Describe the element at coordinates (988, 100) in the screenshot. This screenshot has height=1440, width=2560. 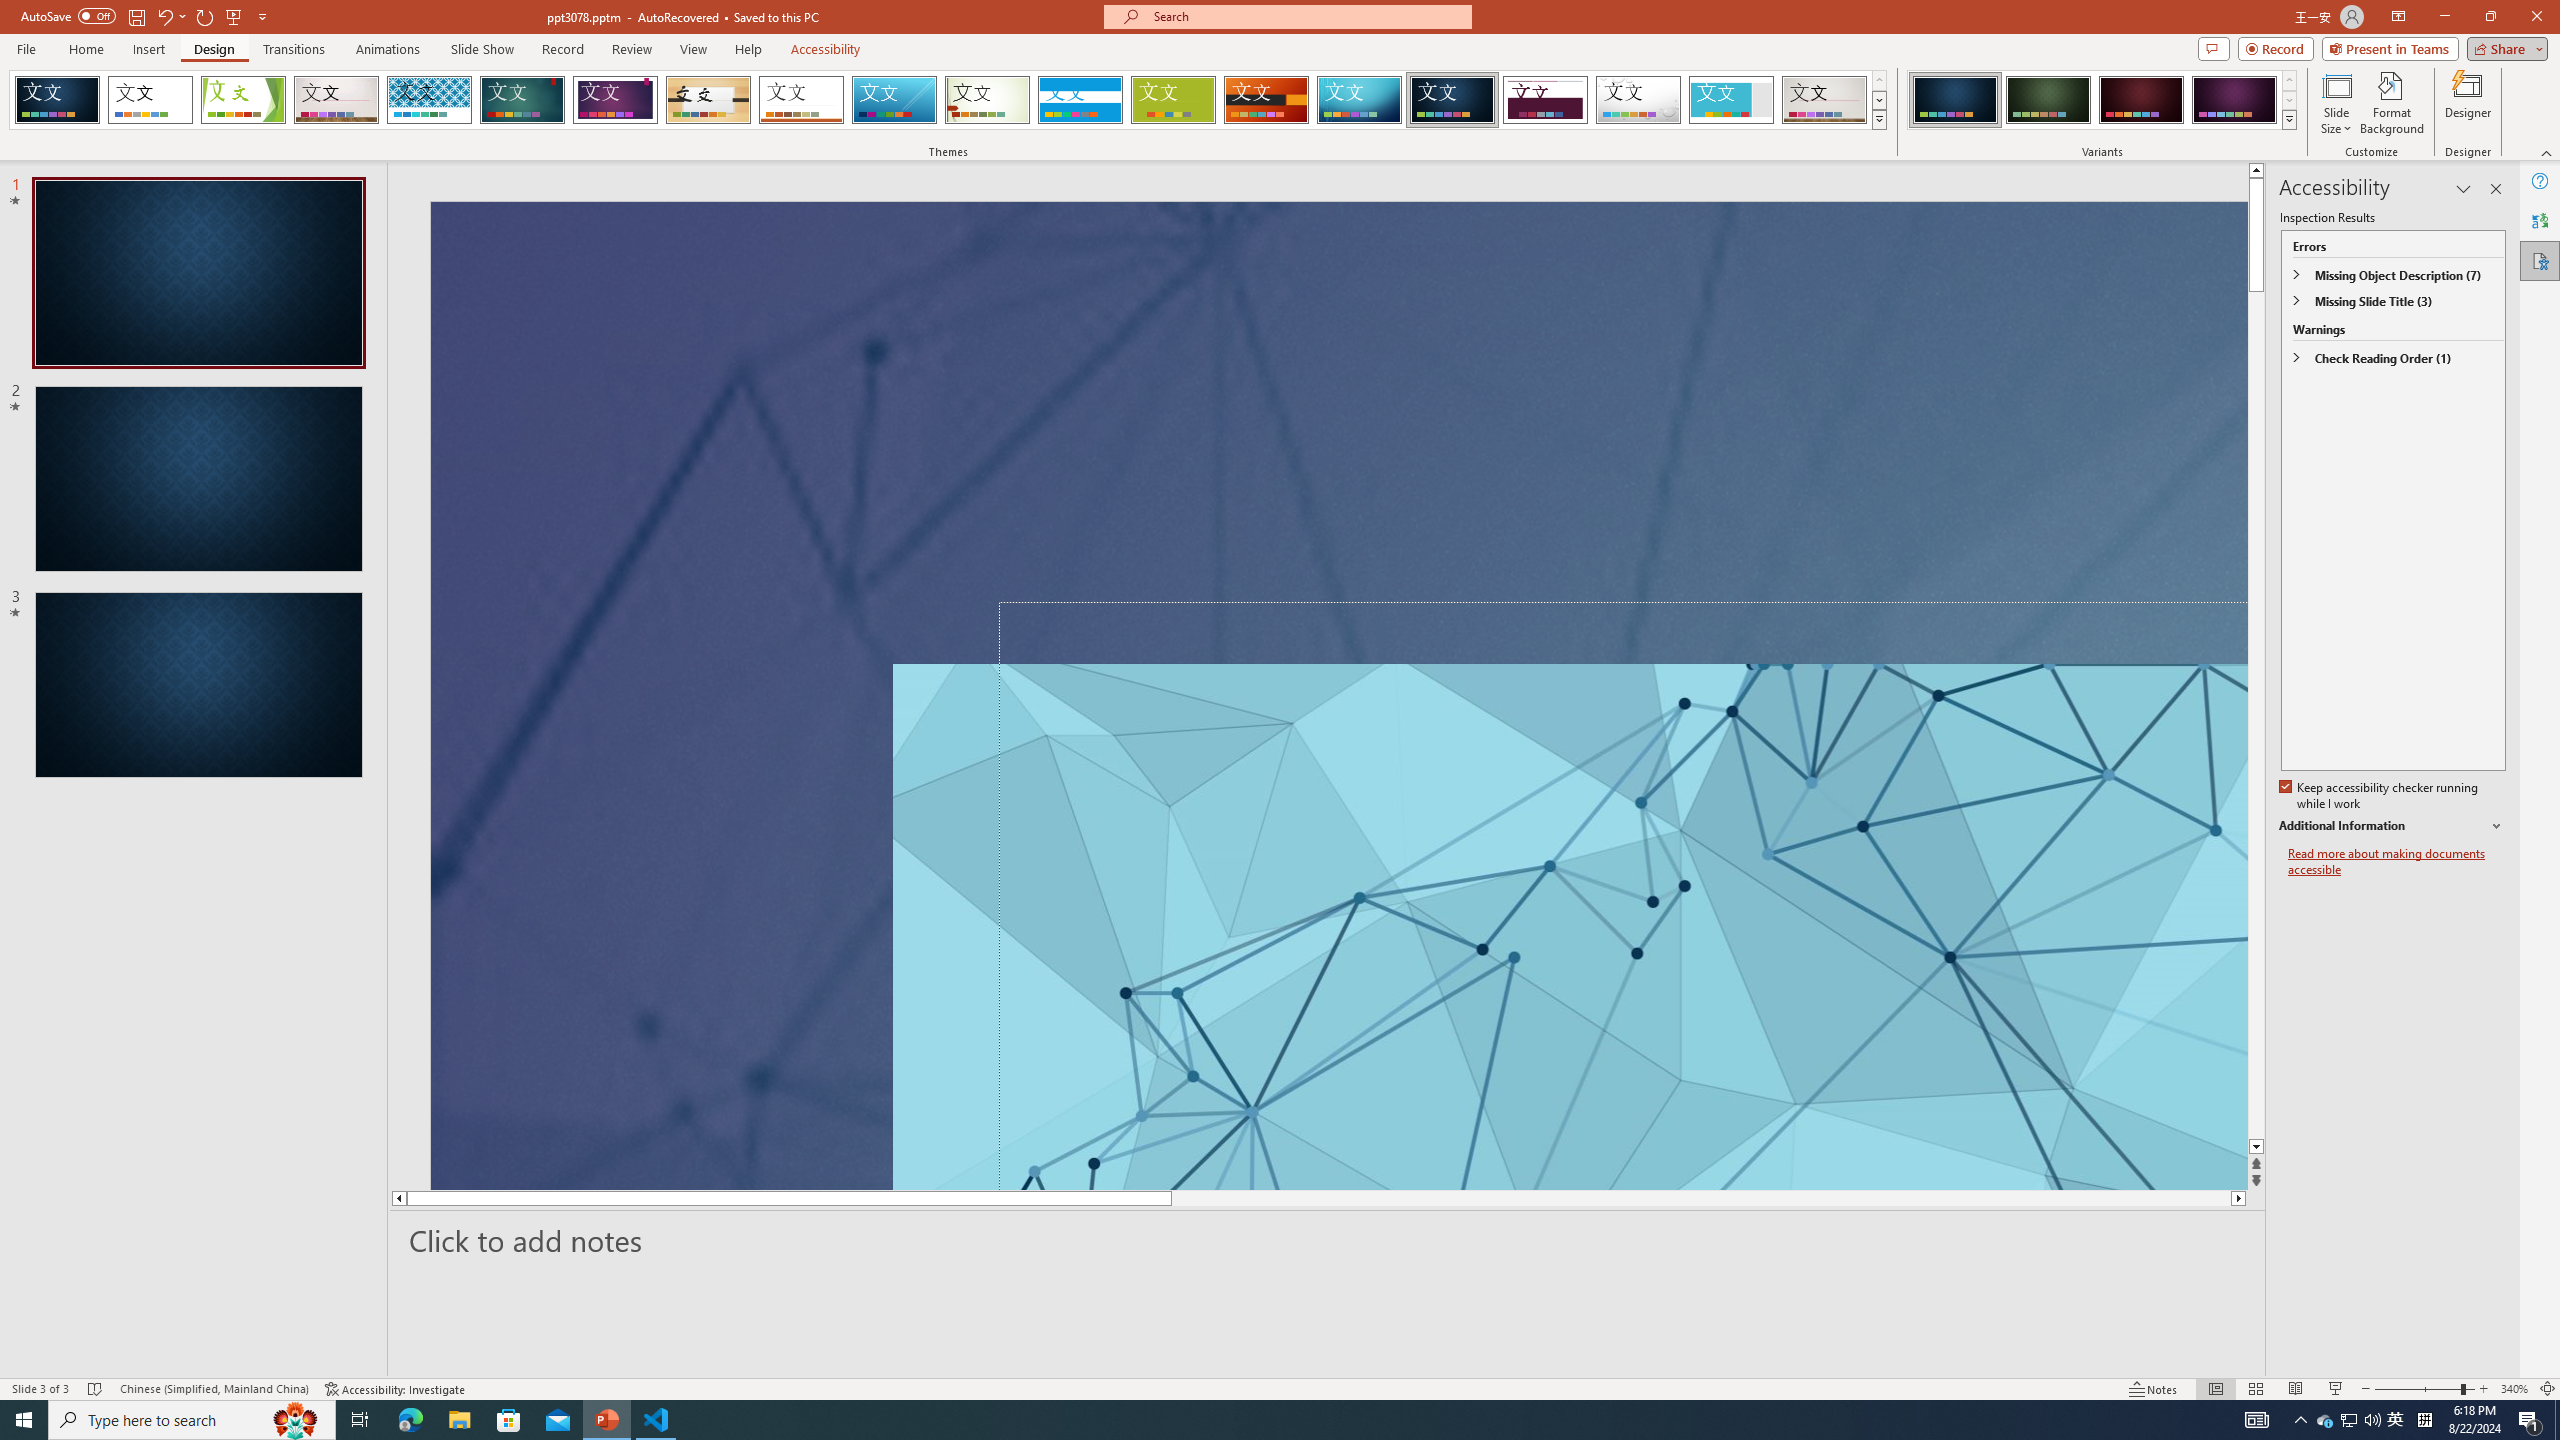
I see `Wisp` at that location.